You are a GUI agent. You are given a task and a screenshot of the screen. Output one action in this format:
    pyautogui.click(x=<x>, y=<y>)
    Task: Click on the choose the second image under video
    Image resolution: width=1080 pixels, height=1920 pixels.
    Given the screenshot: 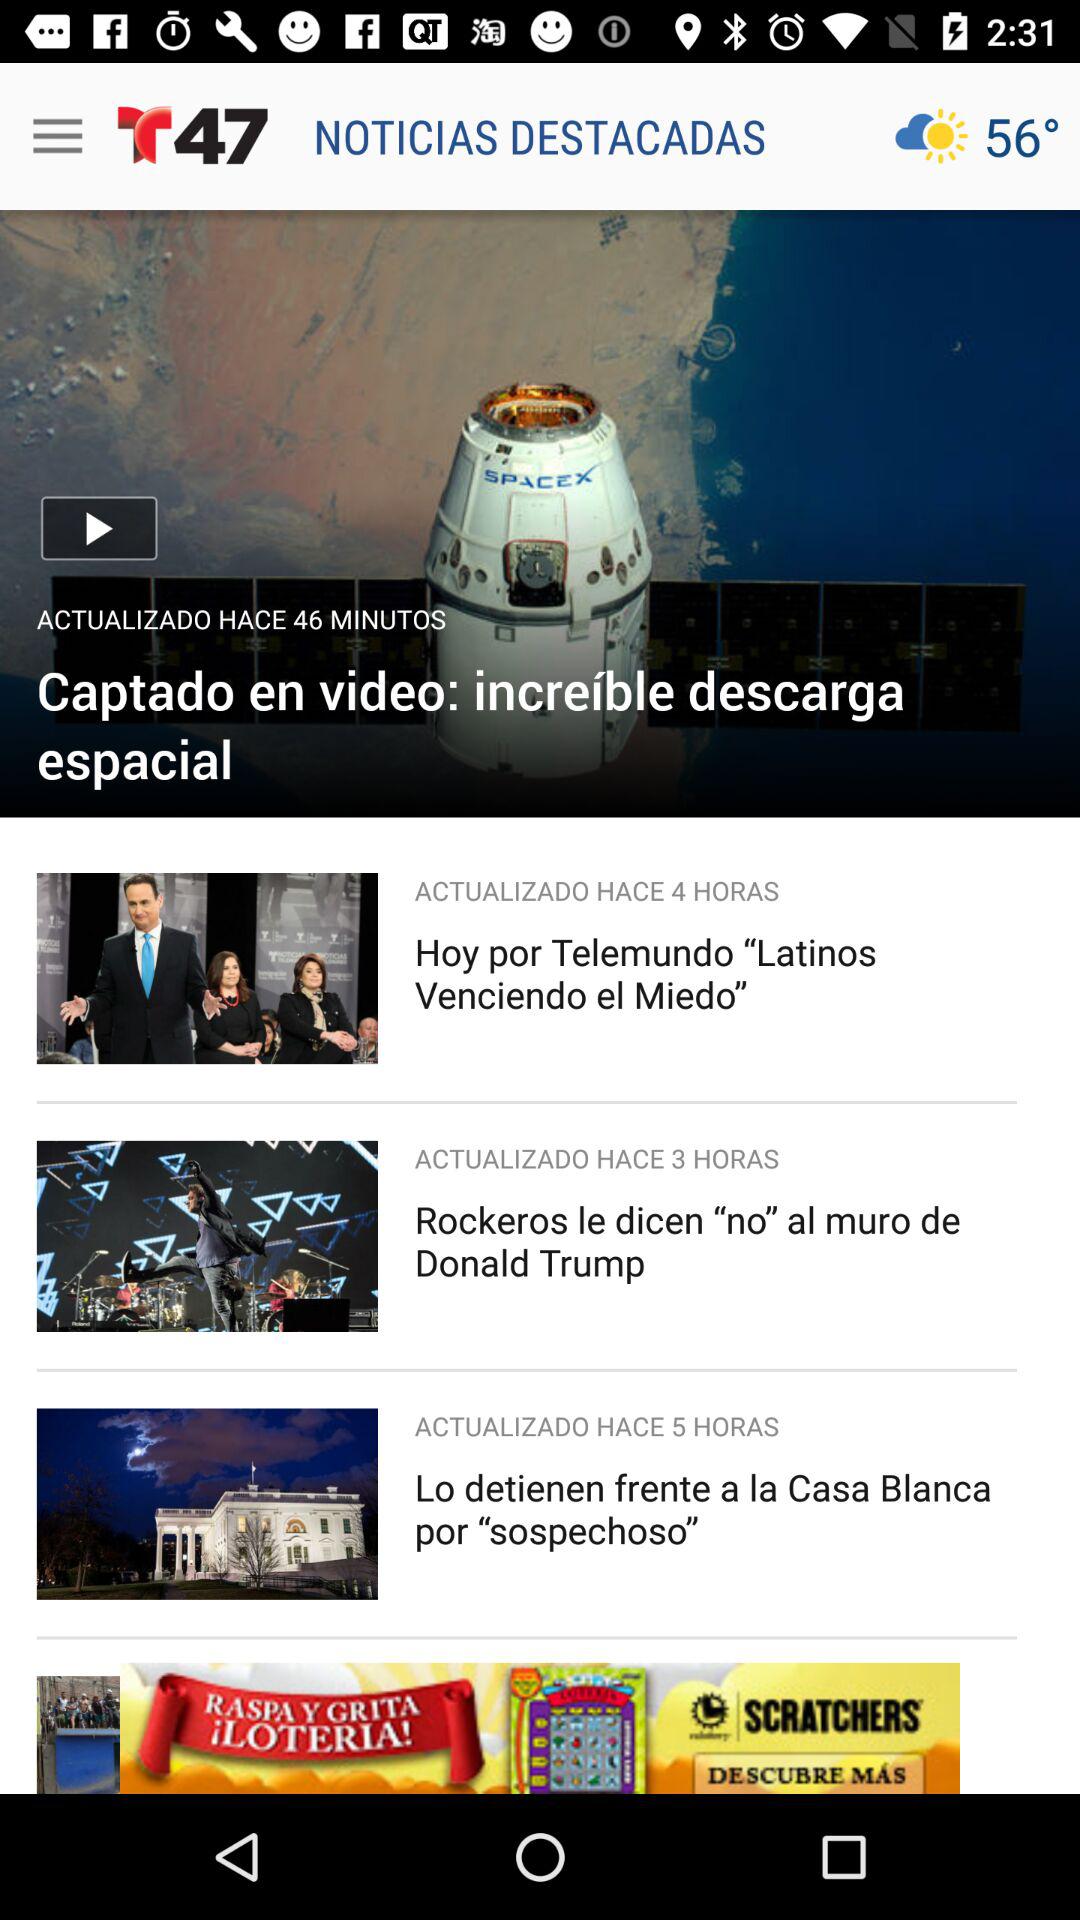 What is the action you would take?
    pyautogui.click(x=207, y=1236)
    